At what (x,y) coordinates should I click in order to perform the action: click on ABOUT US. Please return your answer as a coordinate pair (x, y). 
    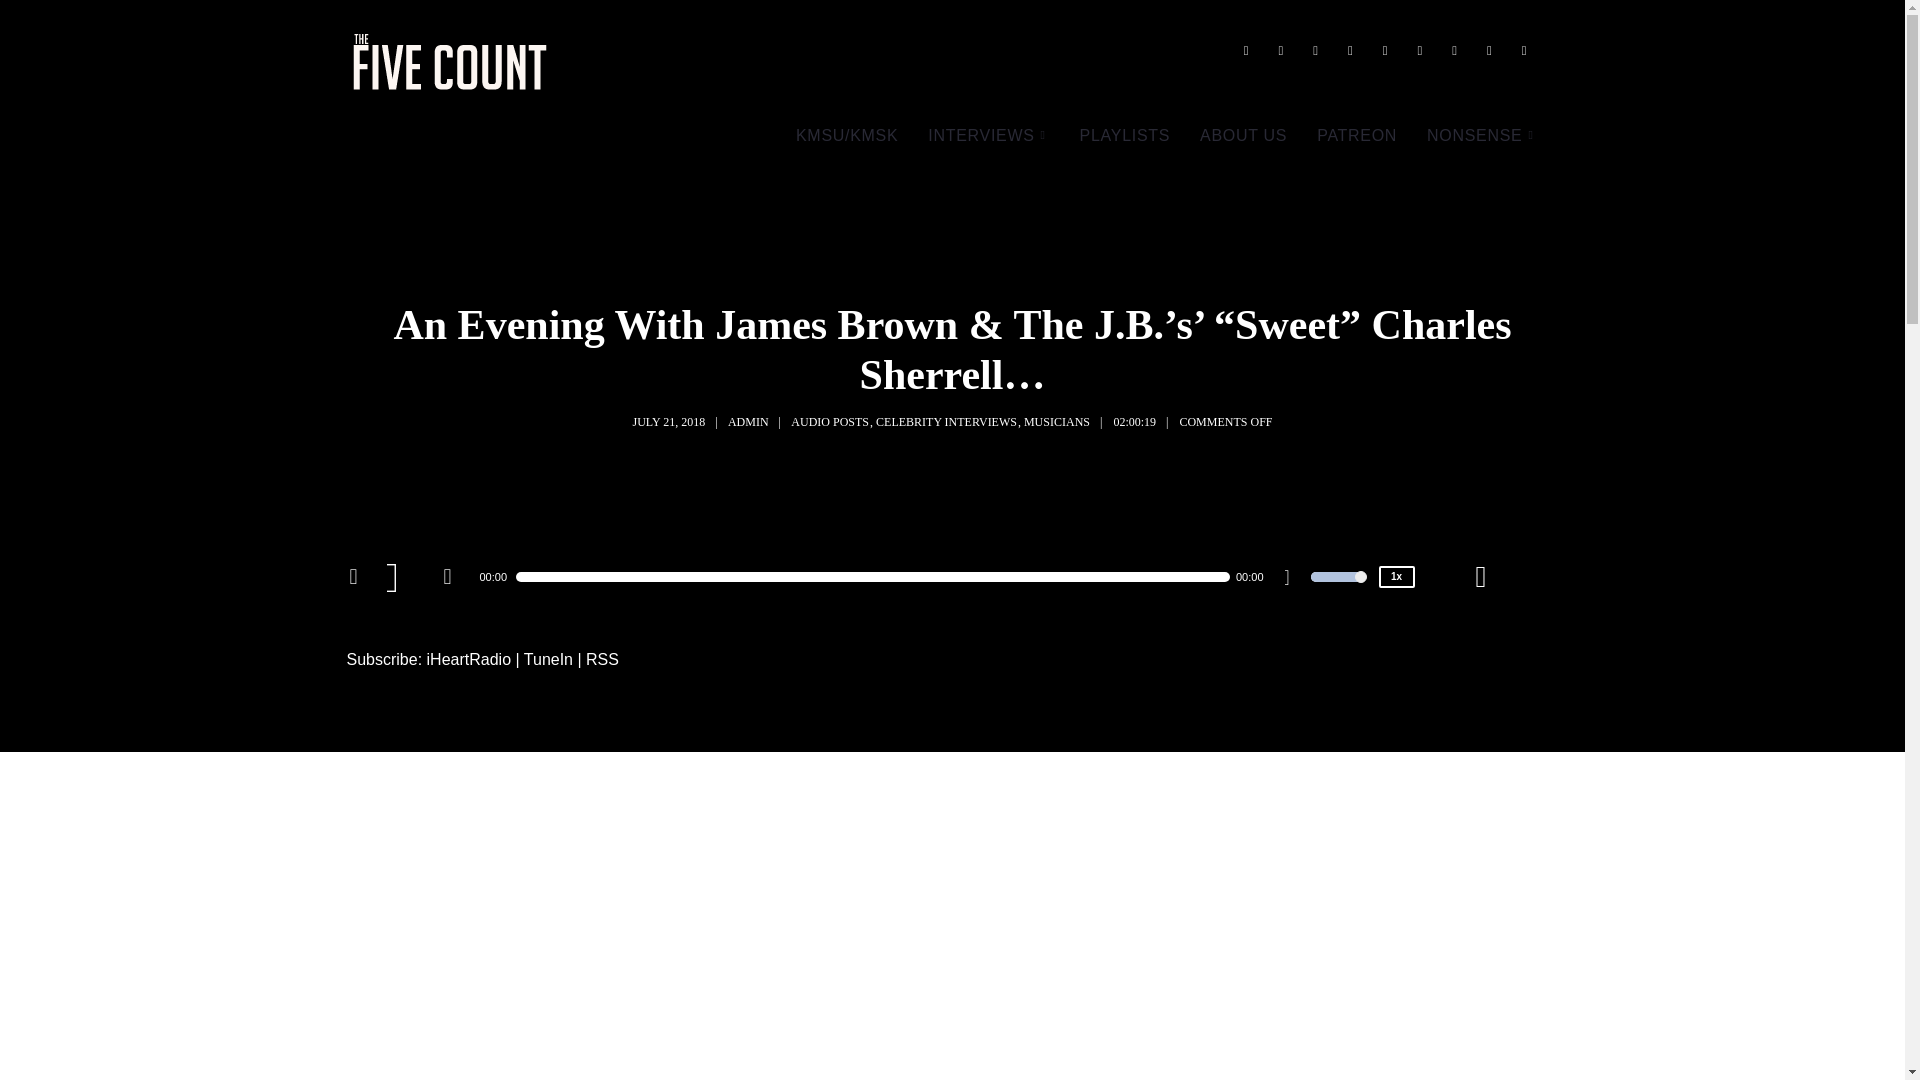
    Looking at the image, I should click on (1242, 136).